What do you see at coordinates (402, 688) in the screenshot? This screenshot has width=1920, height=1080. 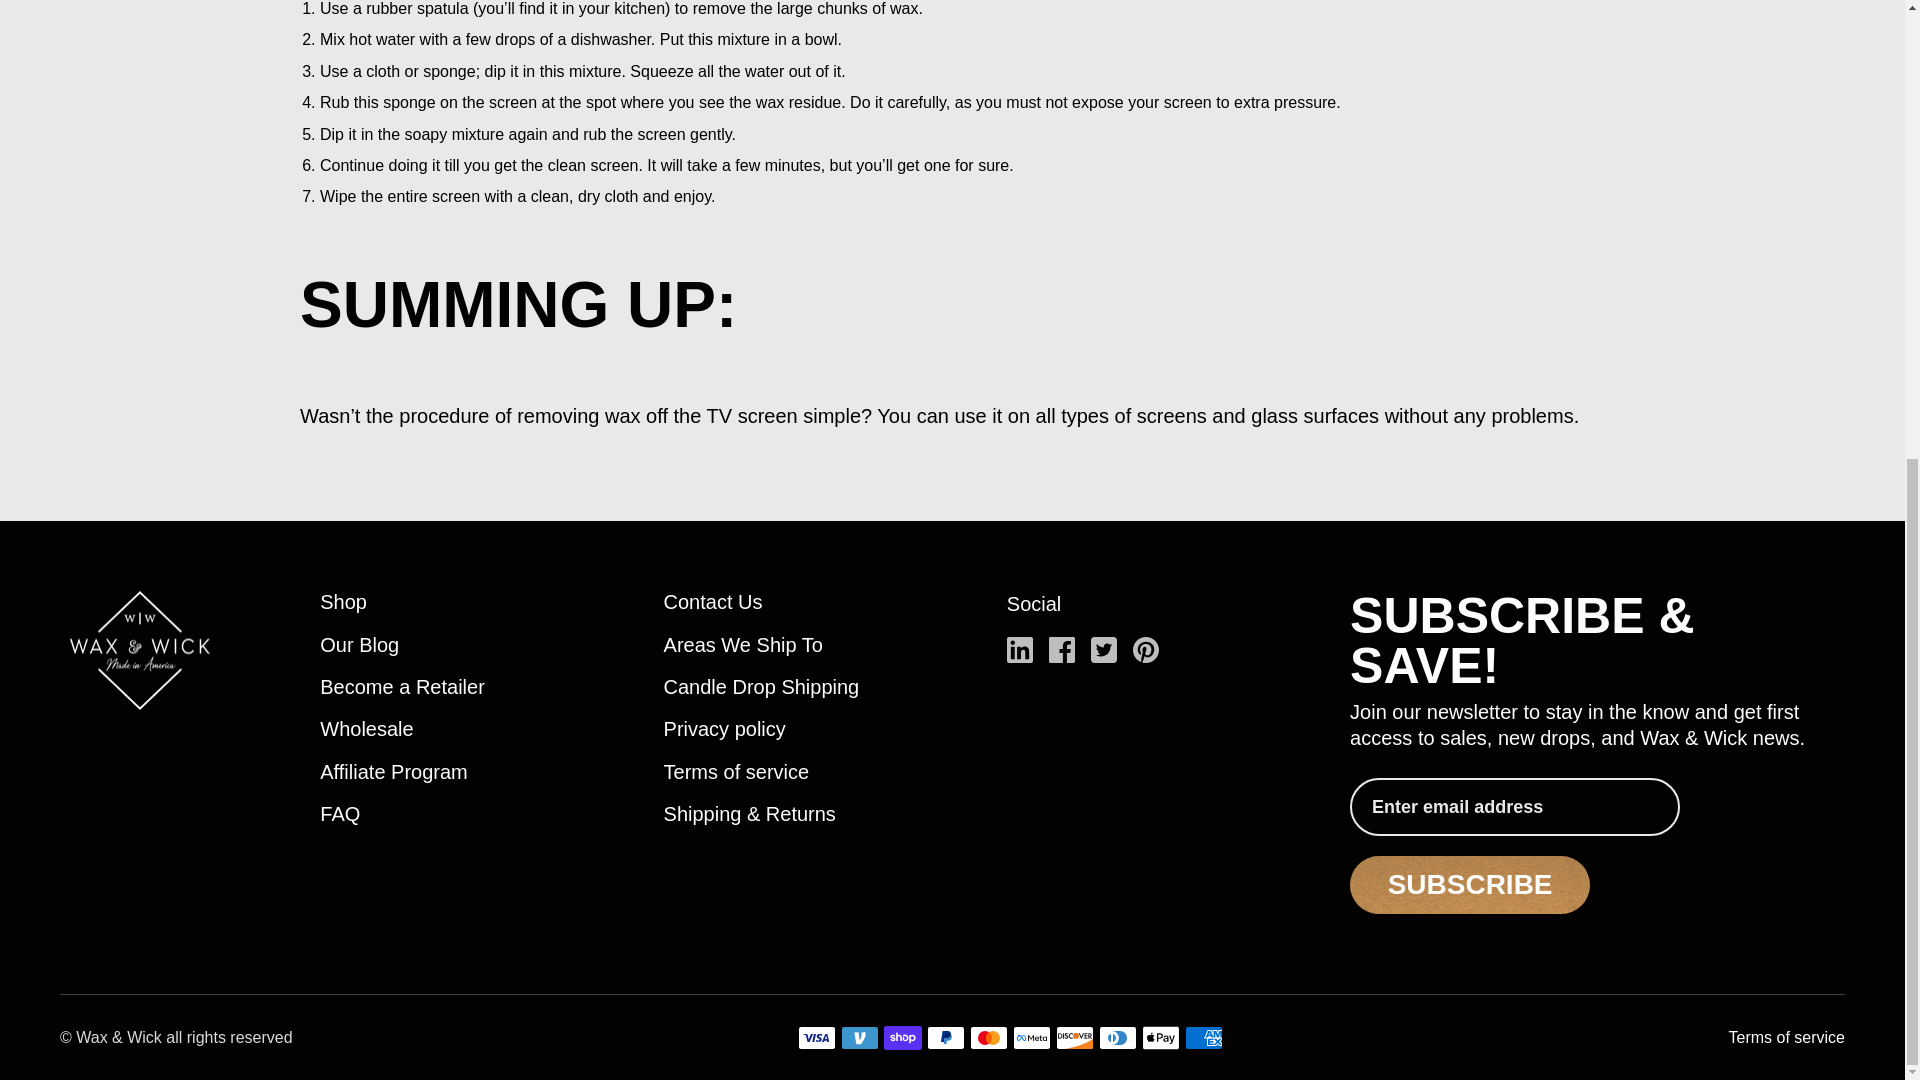 I see `Become a Retailer` at bounding box center [402, 688].